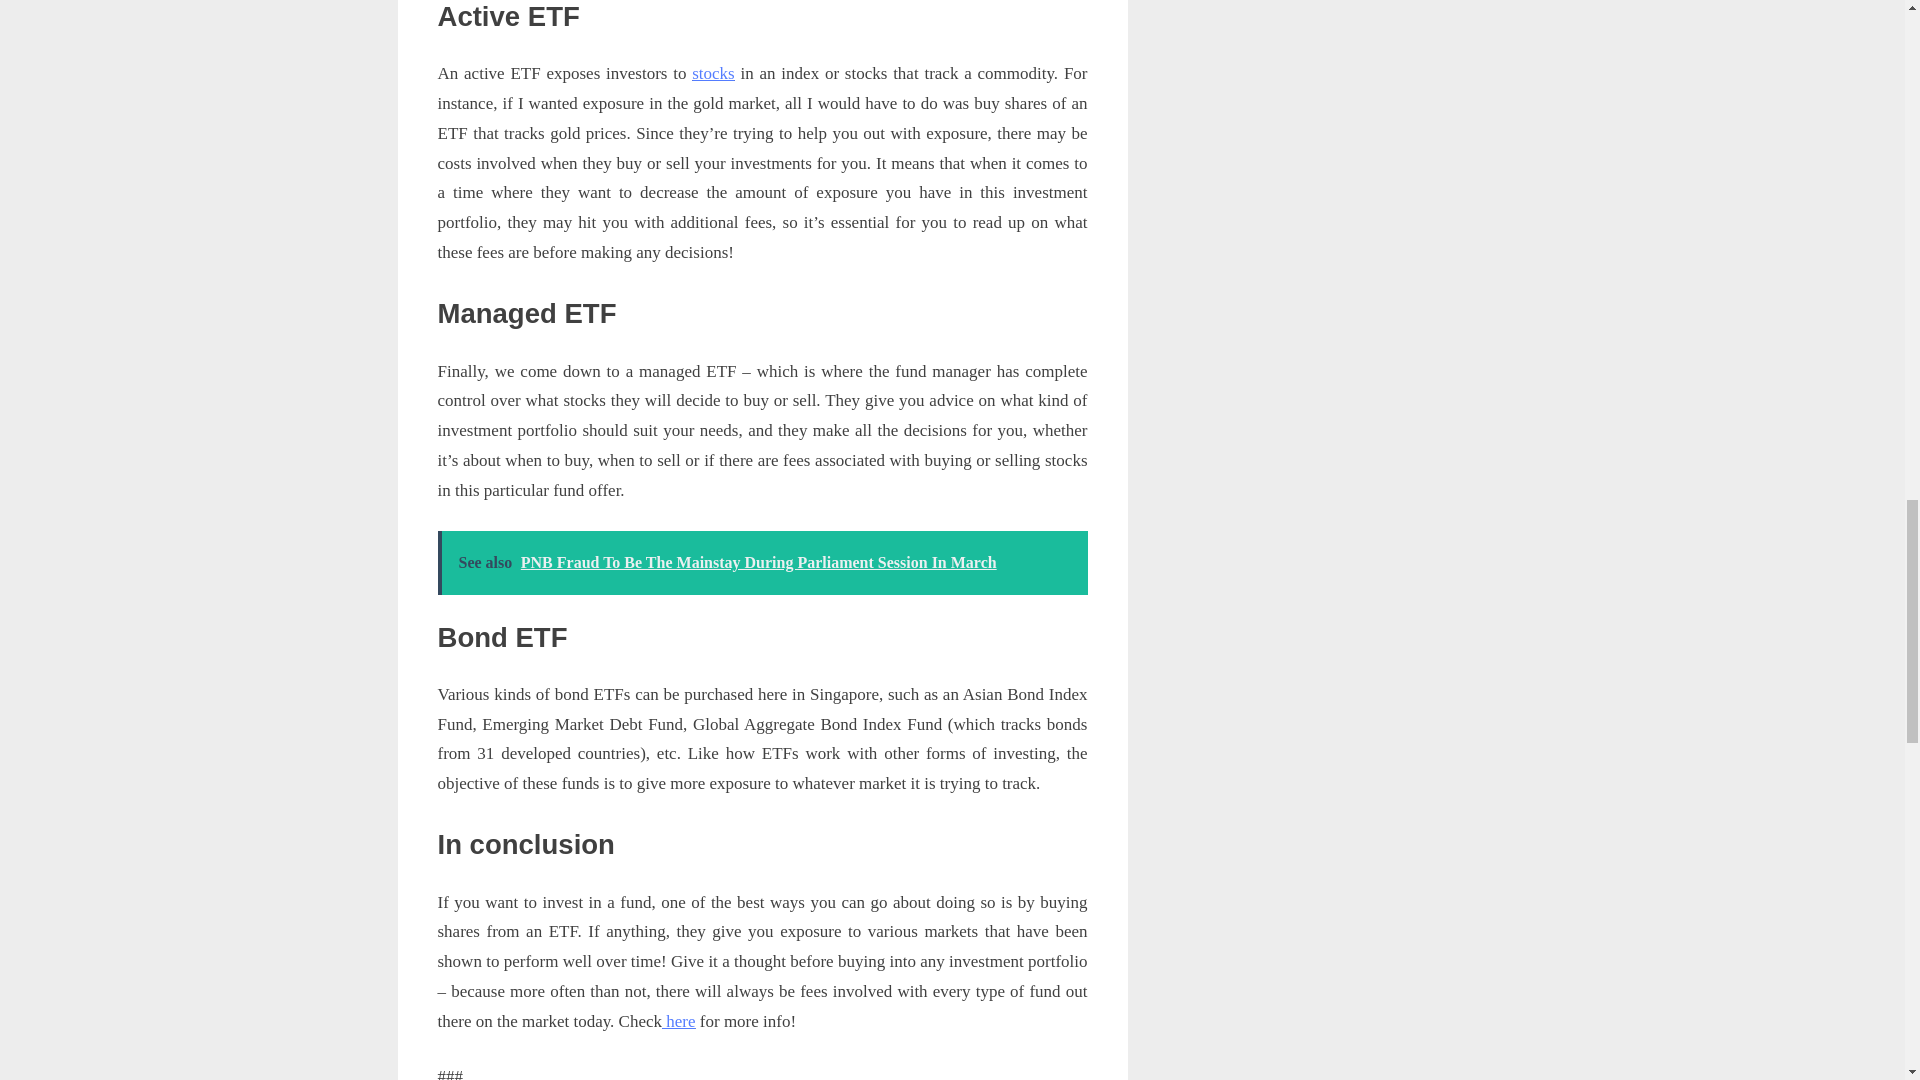  I want to click on here, so click(678, 1021).